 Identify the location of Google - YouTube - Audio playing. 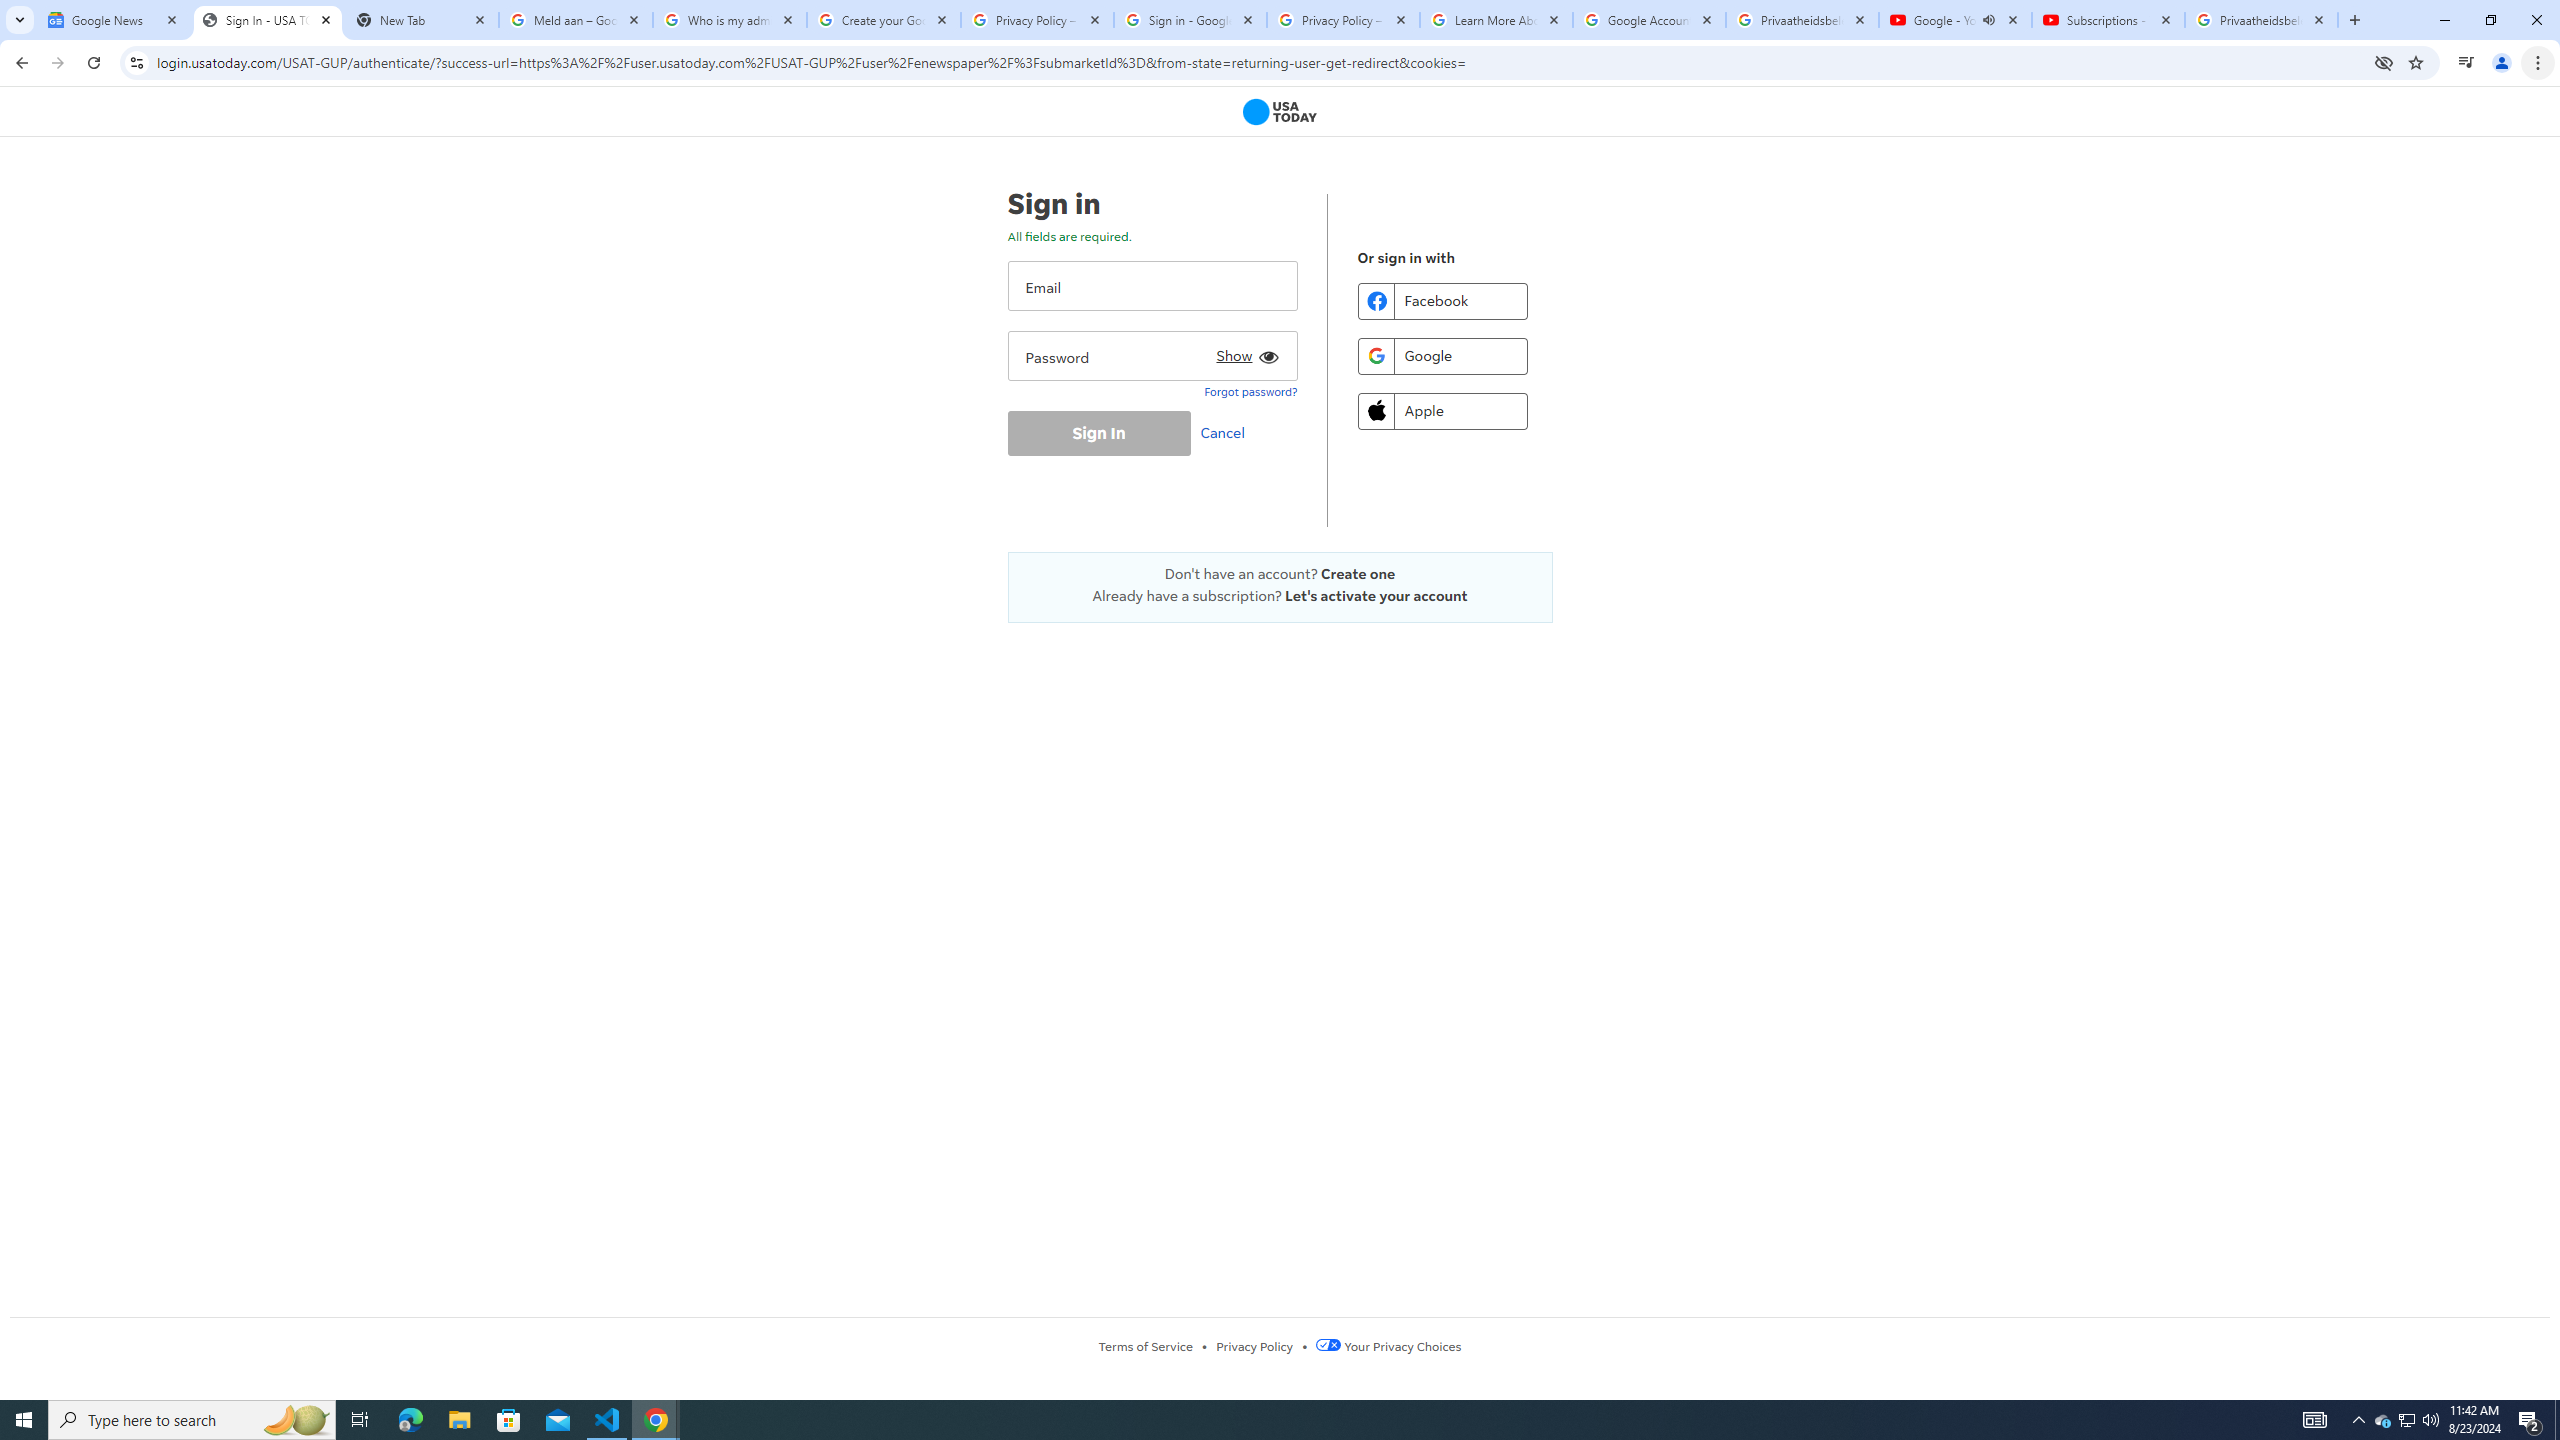
(1954, 20).